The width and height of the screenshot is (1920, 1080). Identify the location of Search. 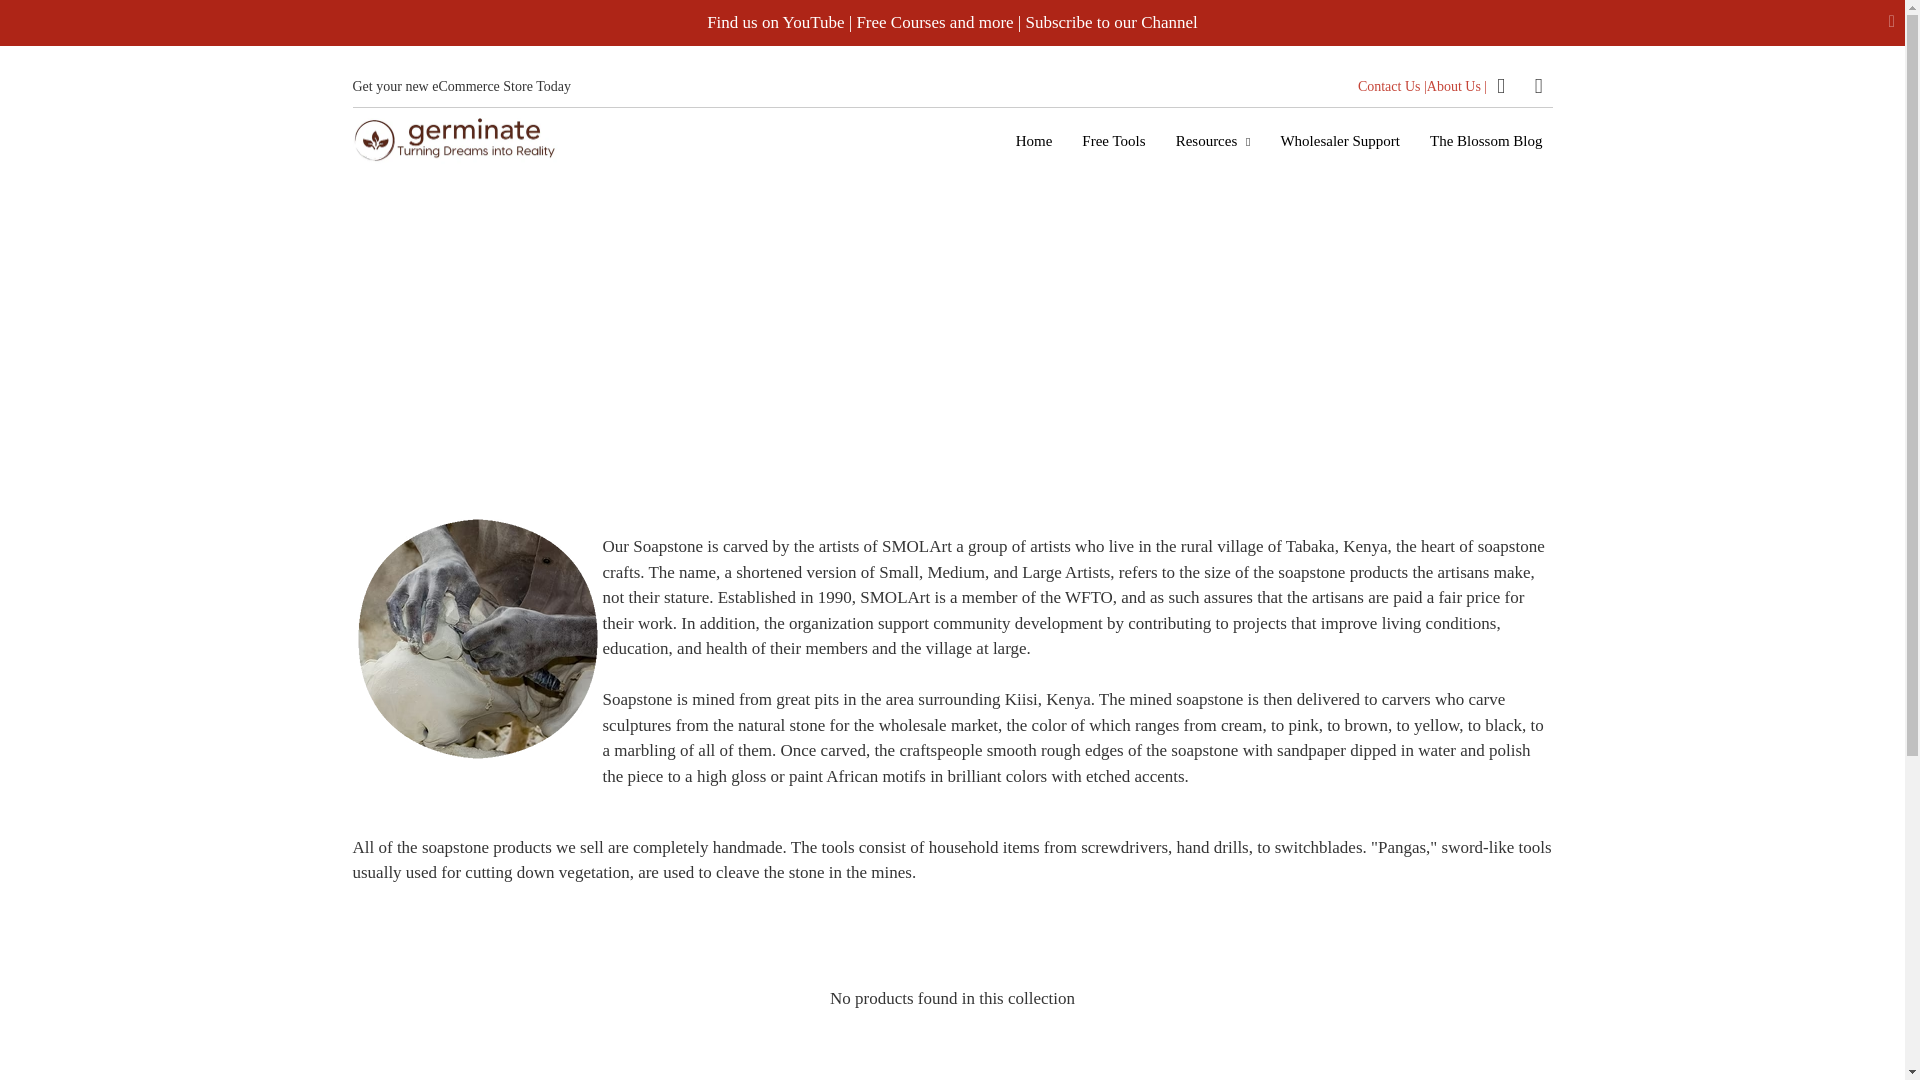
(1500, 86).